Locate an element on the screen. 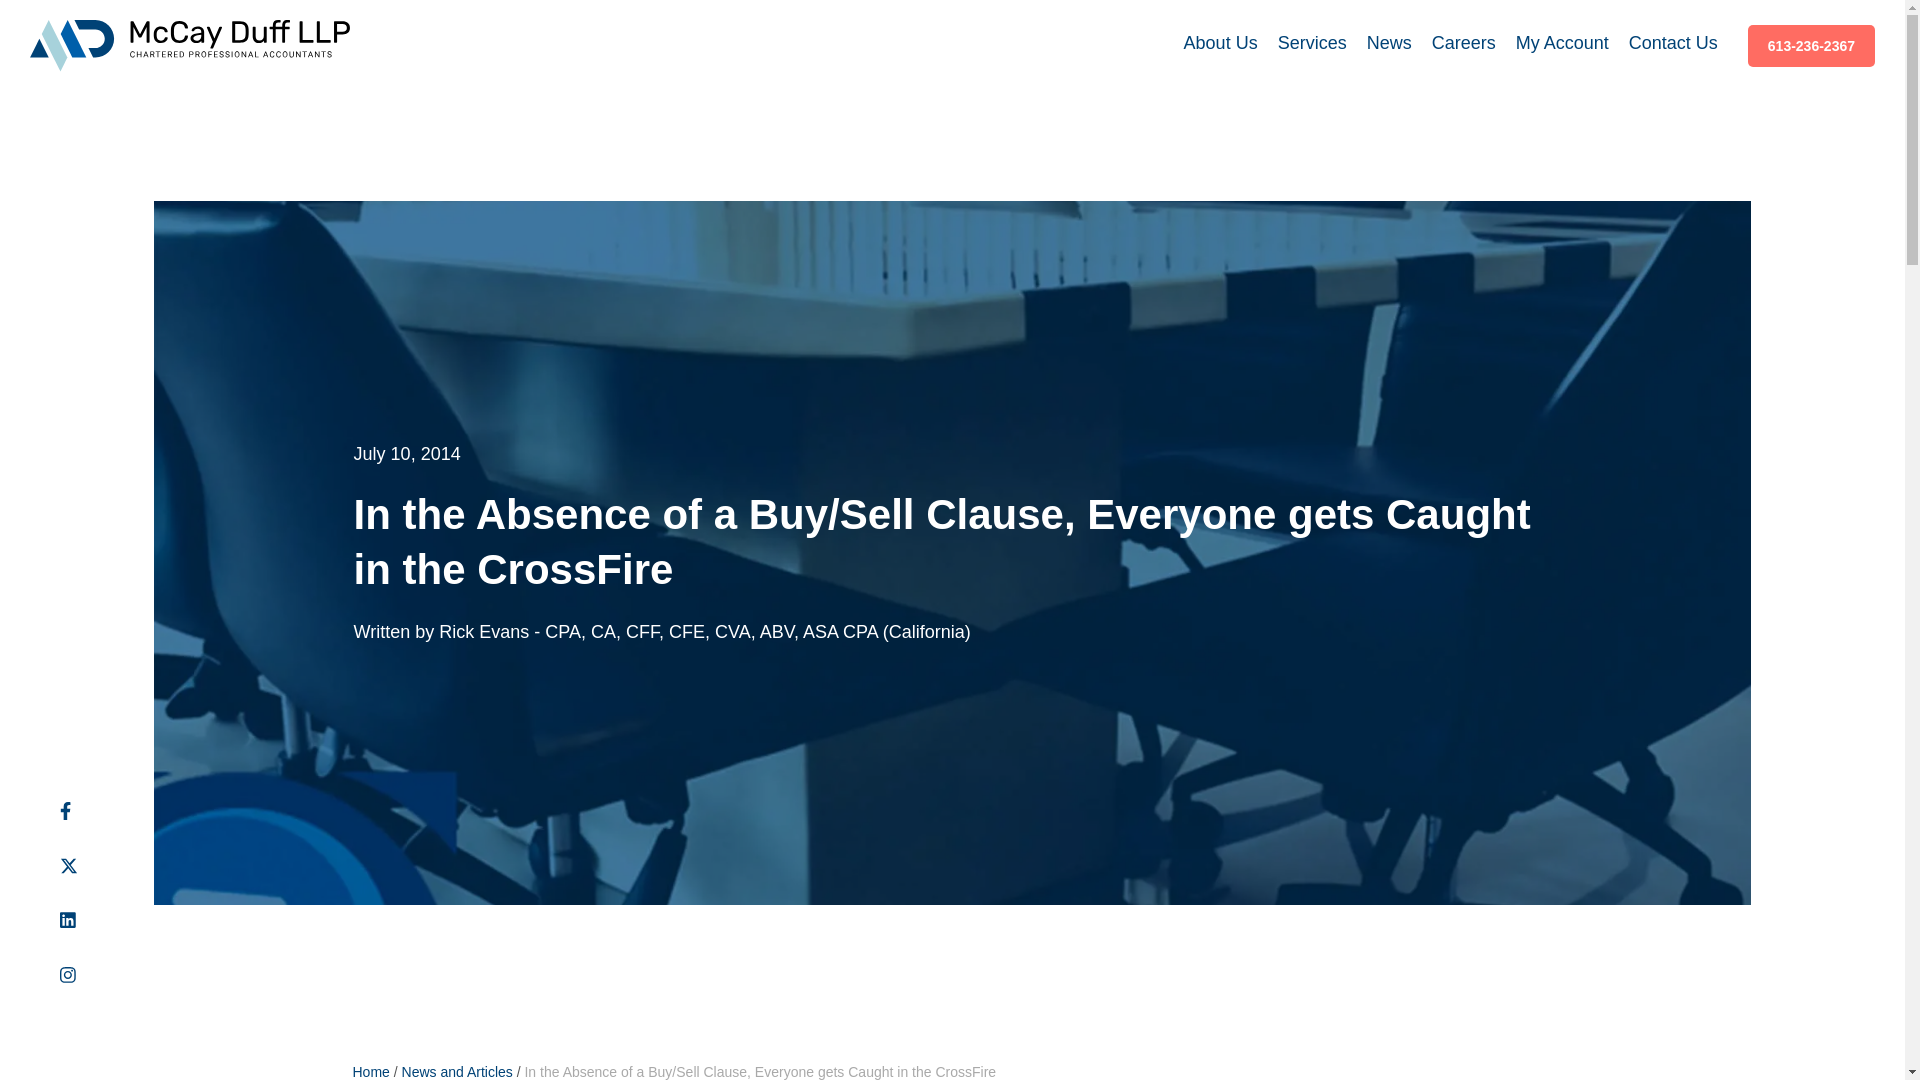 This screenshot has width=1920, height=1080. About Us is located at coordinates (1220, 44).